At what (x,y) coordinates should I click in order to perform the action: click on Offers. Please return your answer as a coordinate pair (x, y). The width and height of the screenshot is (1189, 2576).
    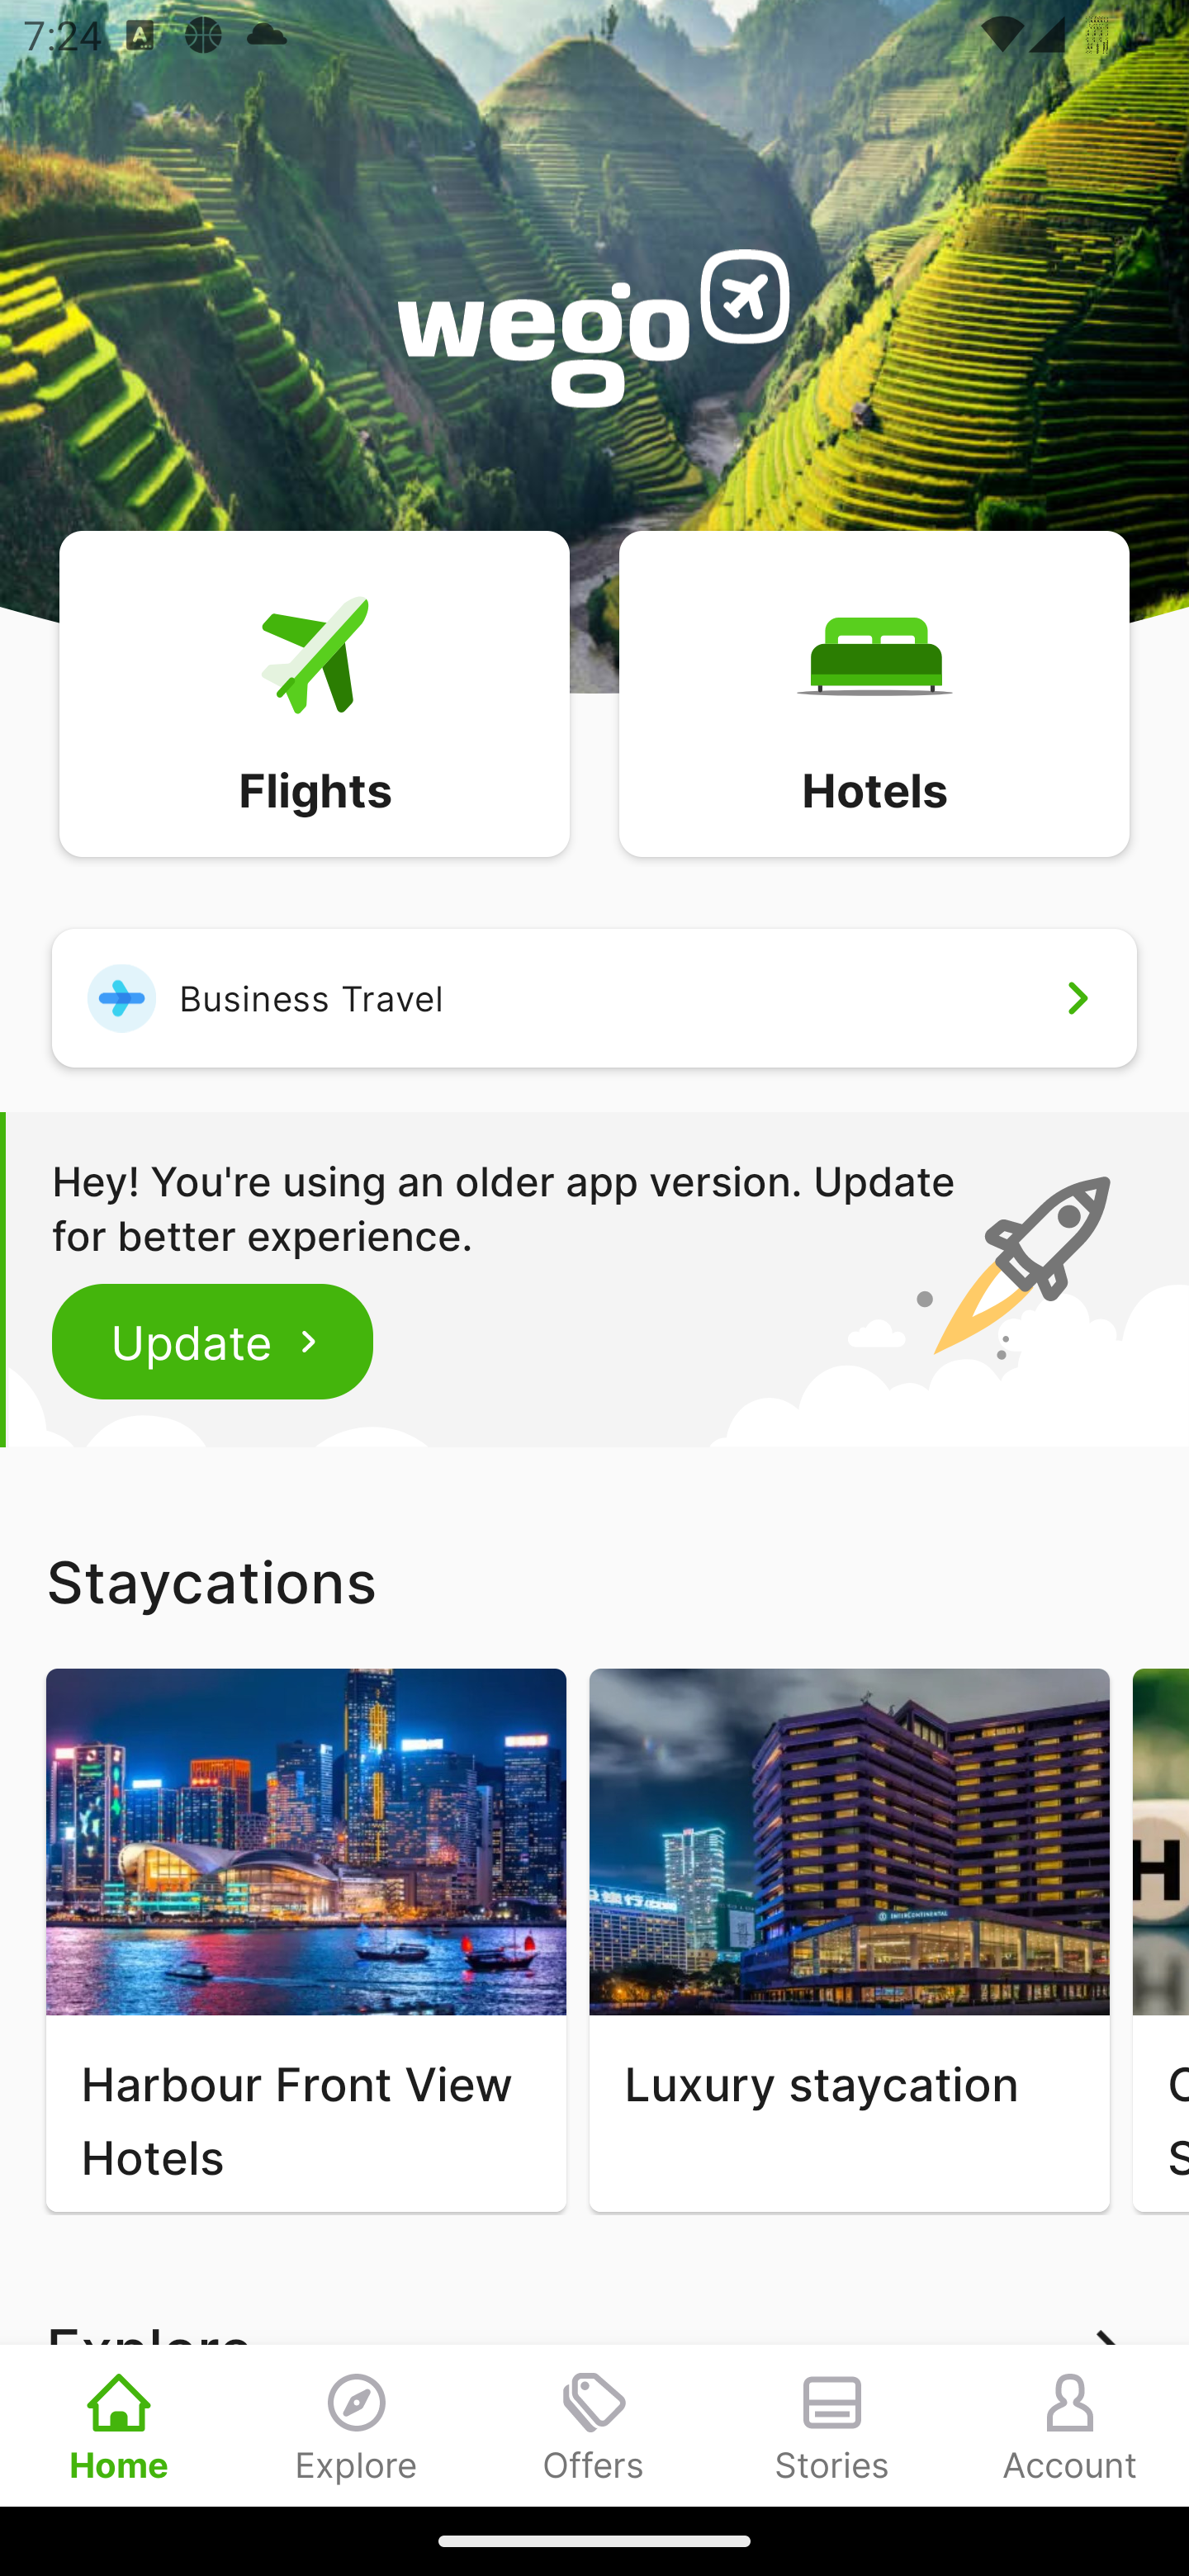
    Looking at the image, I should click on (594, 2425).